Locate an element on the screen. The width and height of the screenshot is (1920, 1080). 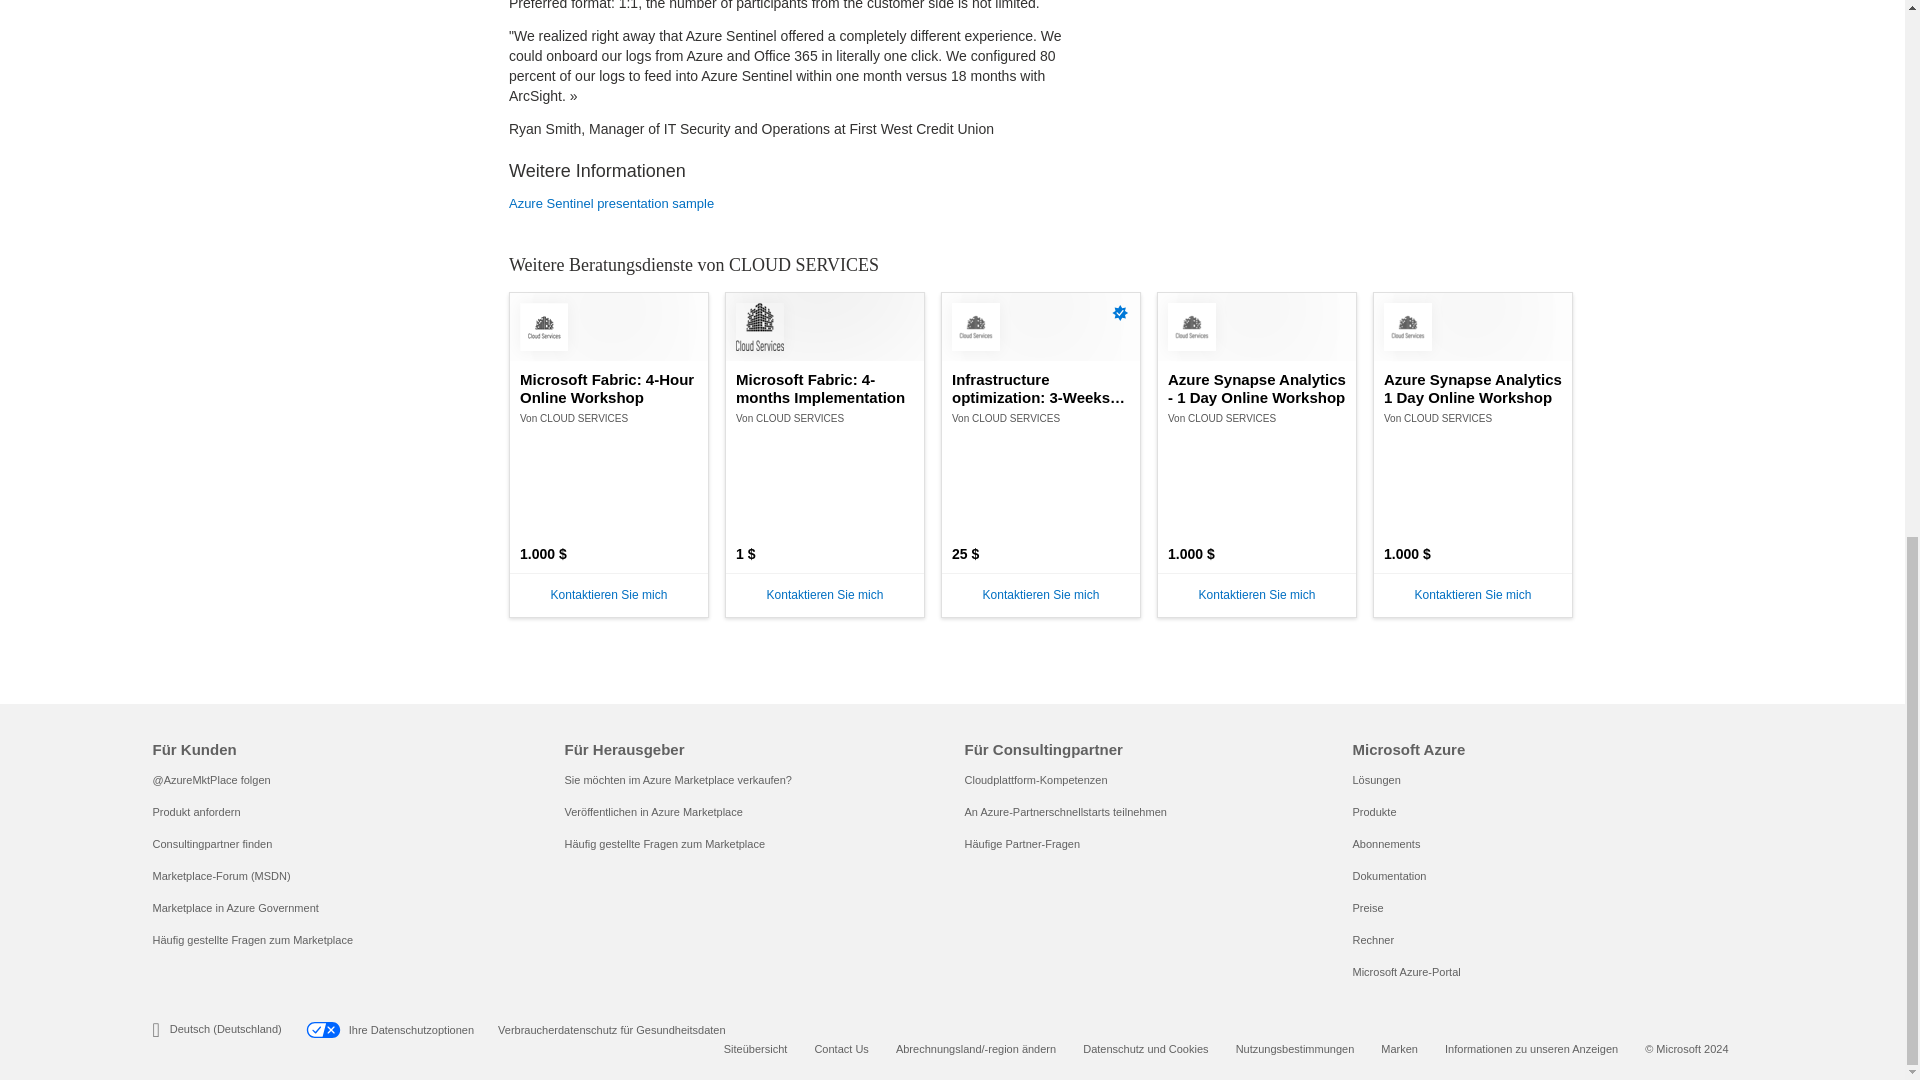
Infrastructure optimization: 3-Weeks Assessment is located at coordinates (1041, 389).